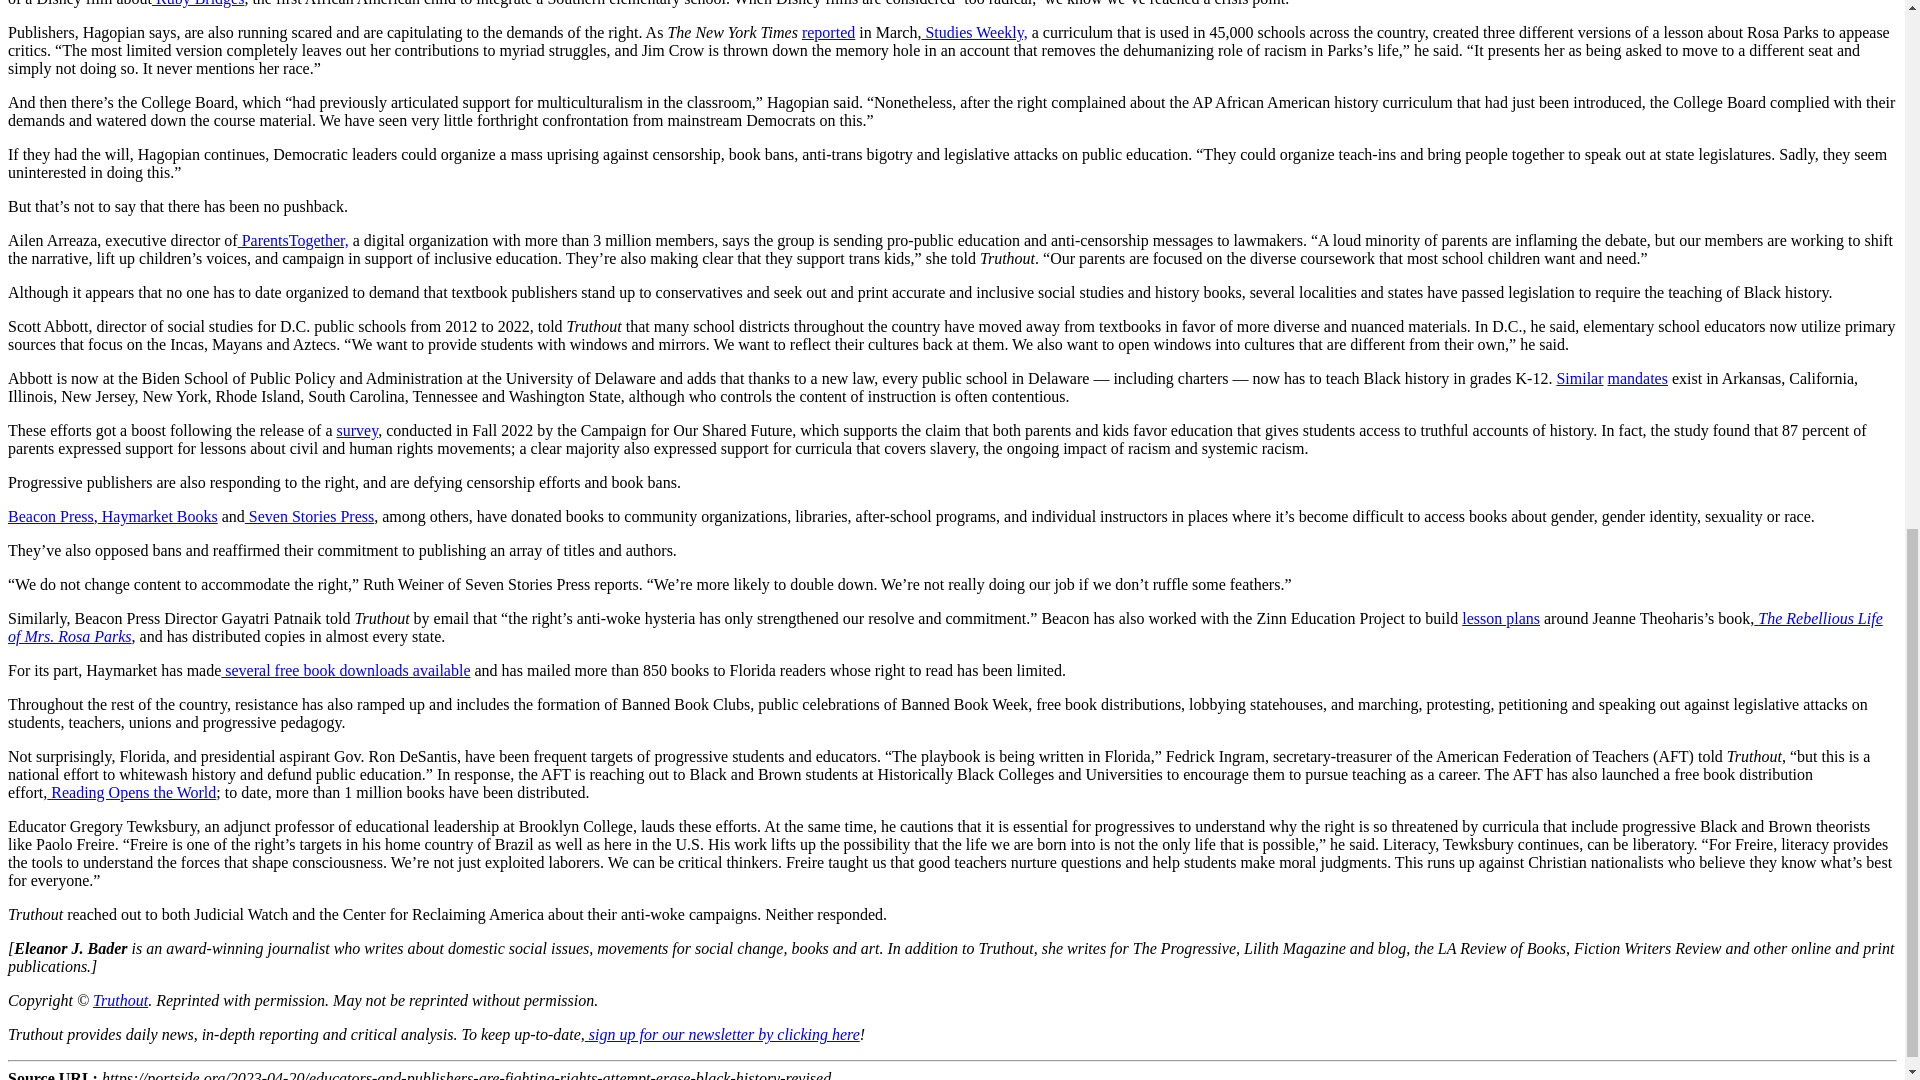 Image resolution: width=1920 pixels, height=1080 pixels. What do you see at coordinates (357, 430) in the screenshot?
I see `survey` at bounding box center [357, 430].